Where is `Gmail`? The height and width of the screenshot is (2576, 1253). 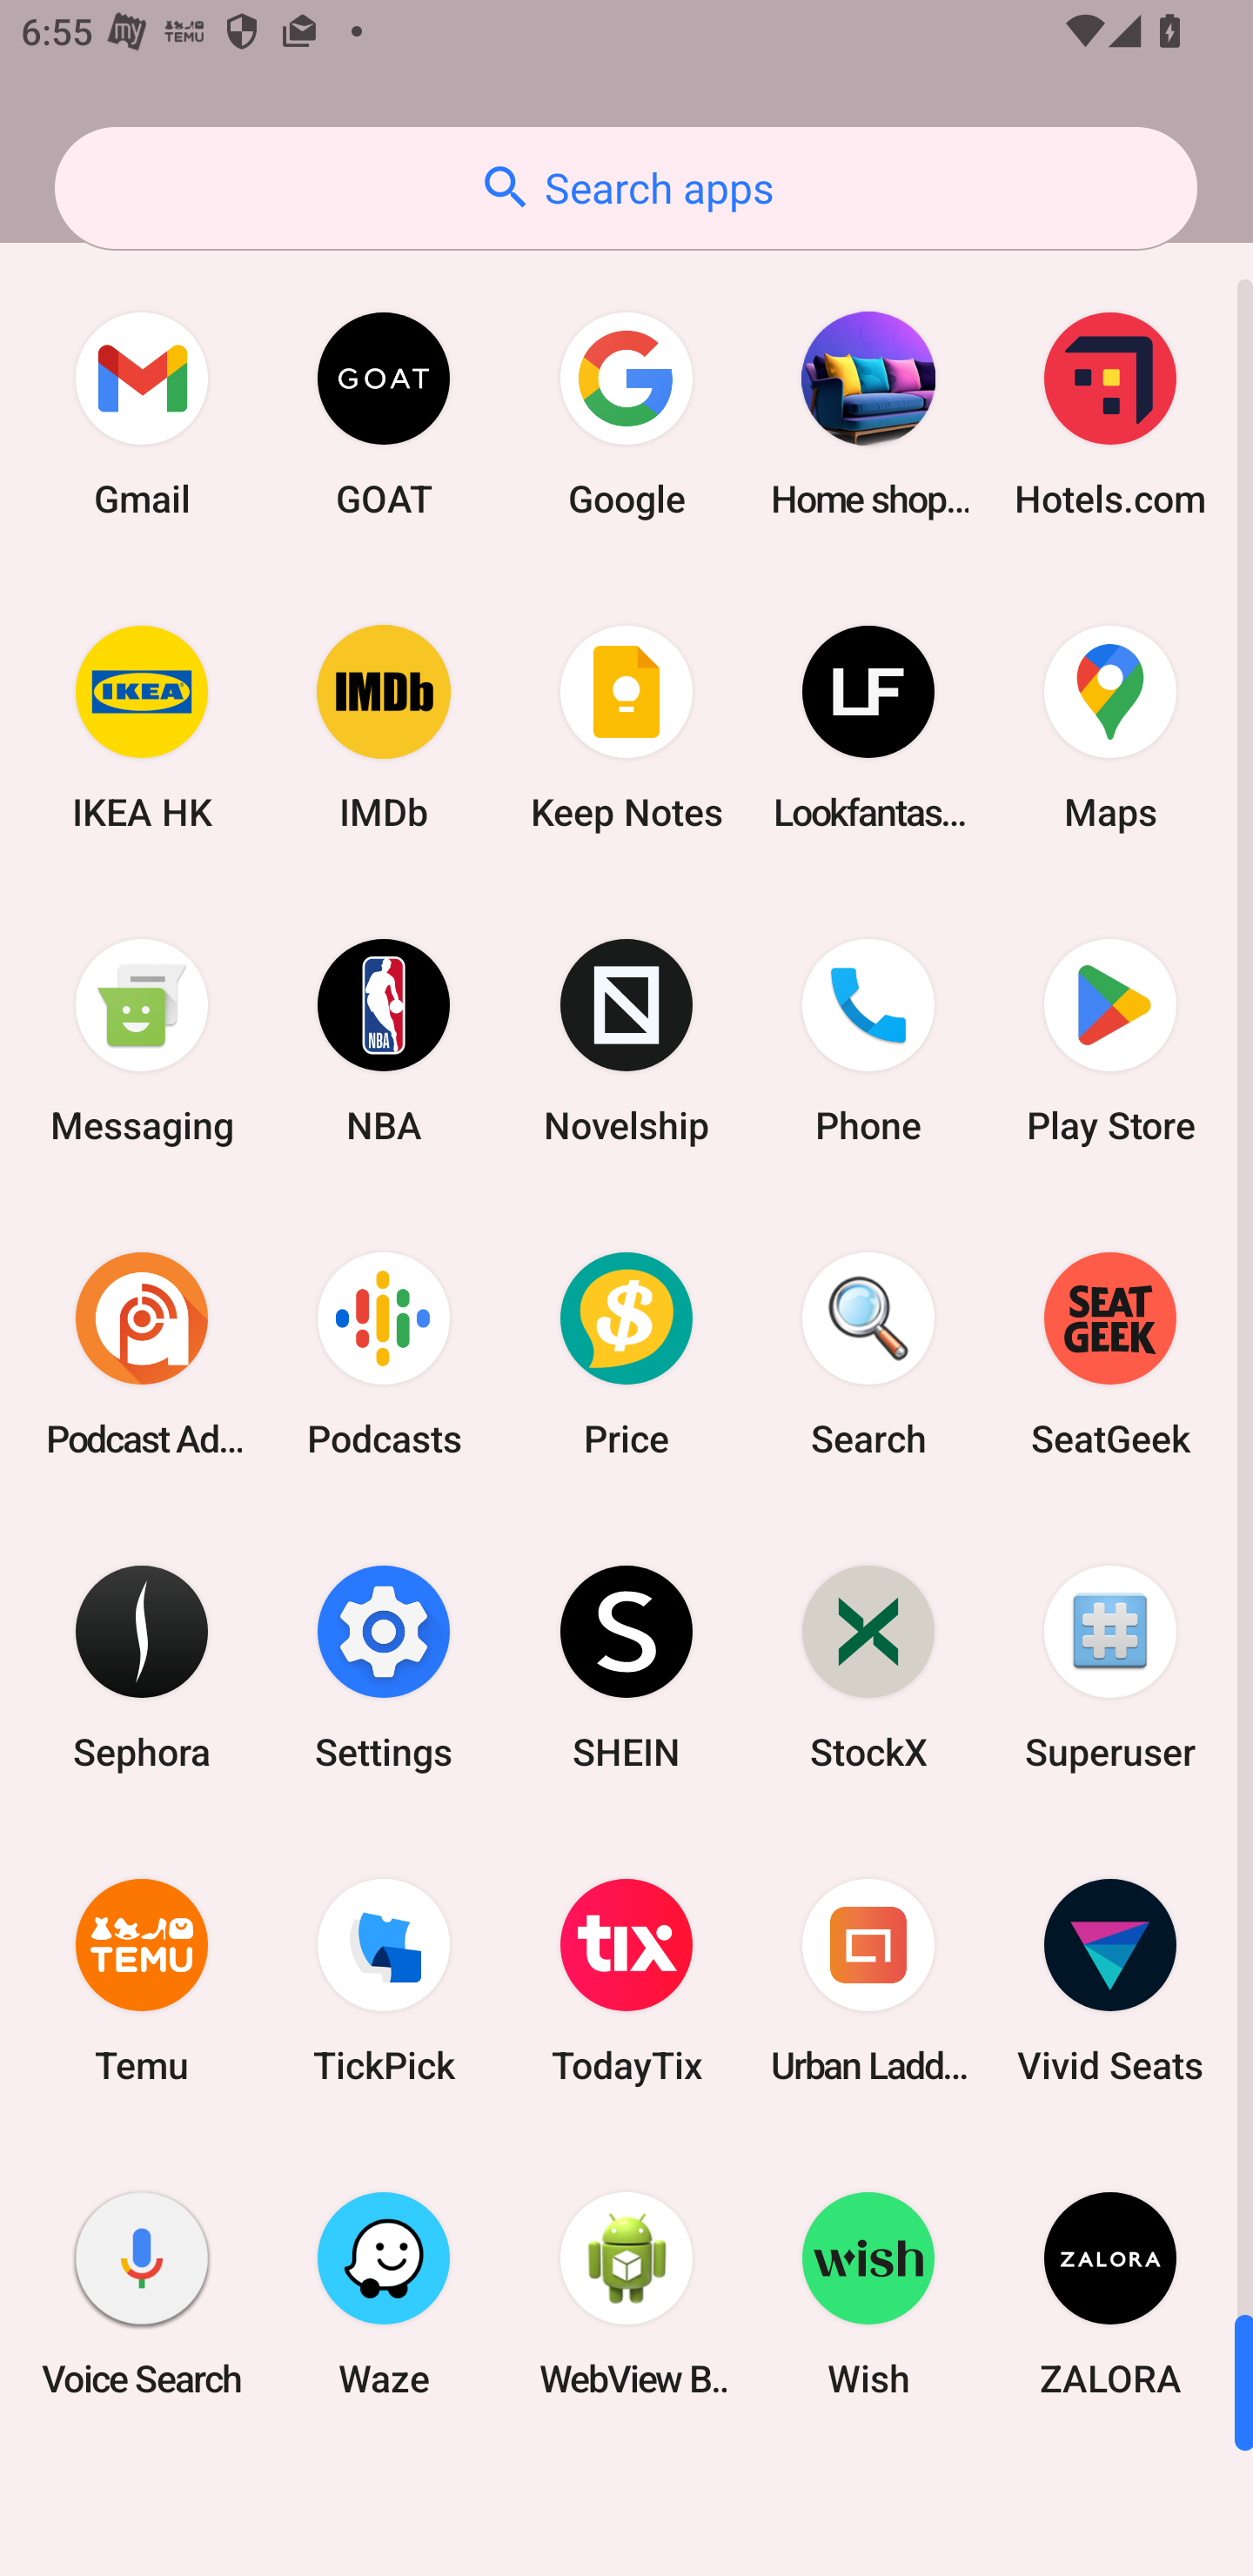
Gmail is located at coordinates (142, 414).